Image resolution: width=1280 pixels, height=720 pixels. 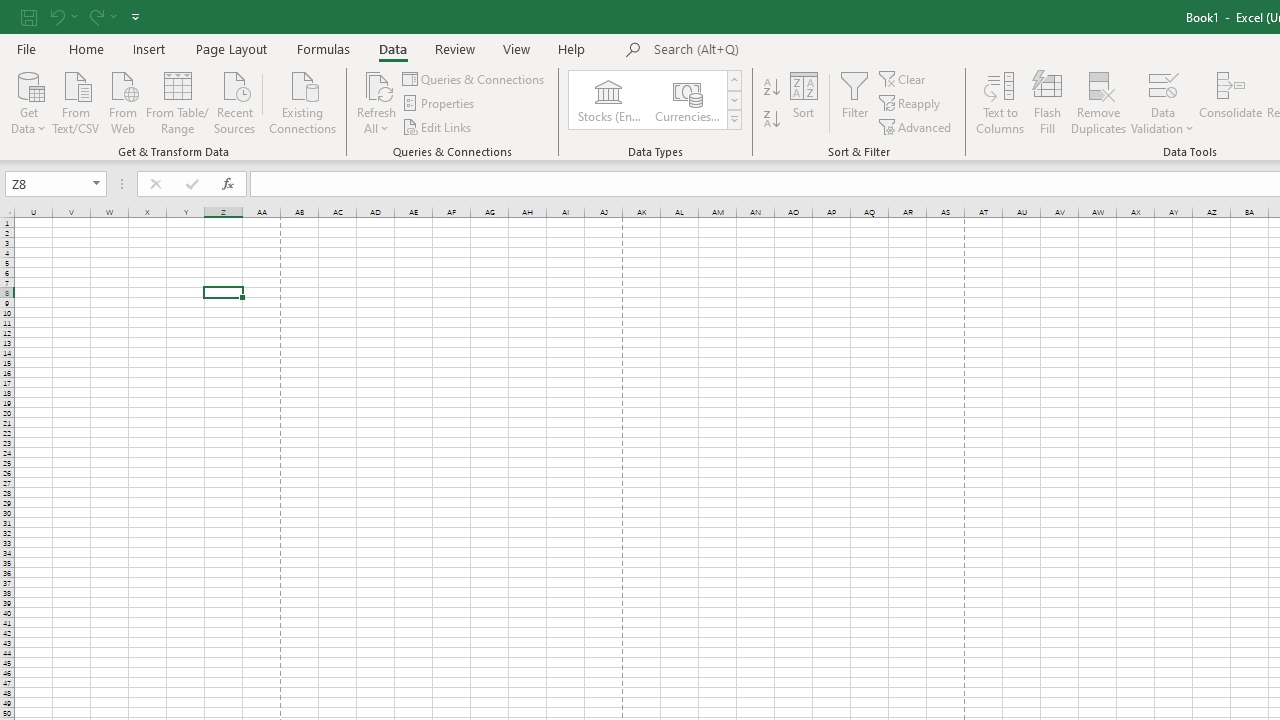 What do you see at coordinates (1230, 102) in the screenshot?
I see `Consolidate...` at bounding box center [1230, 102].